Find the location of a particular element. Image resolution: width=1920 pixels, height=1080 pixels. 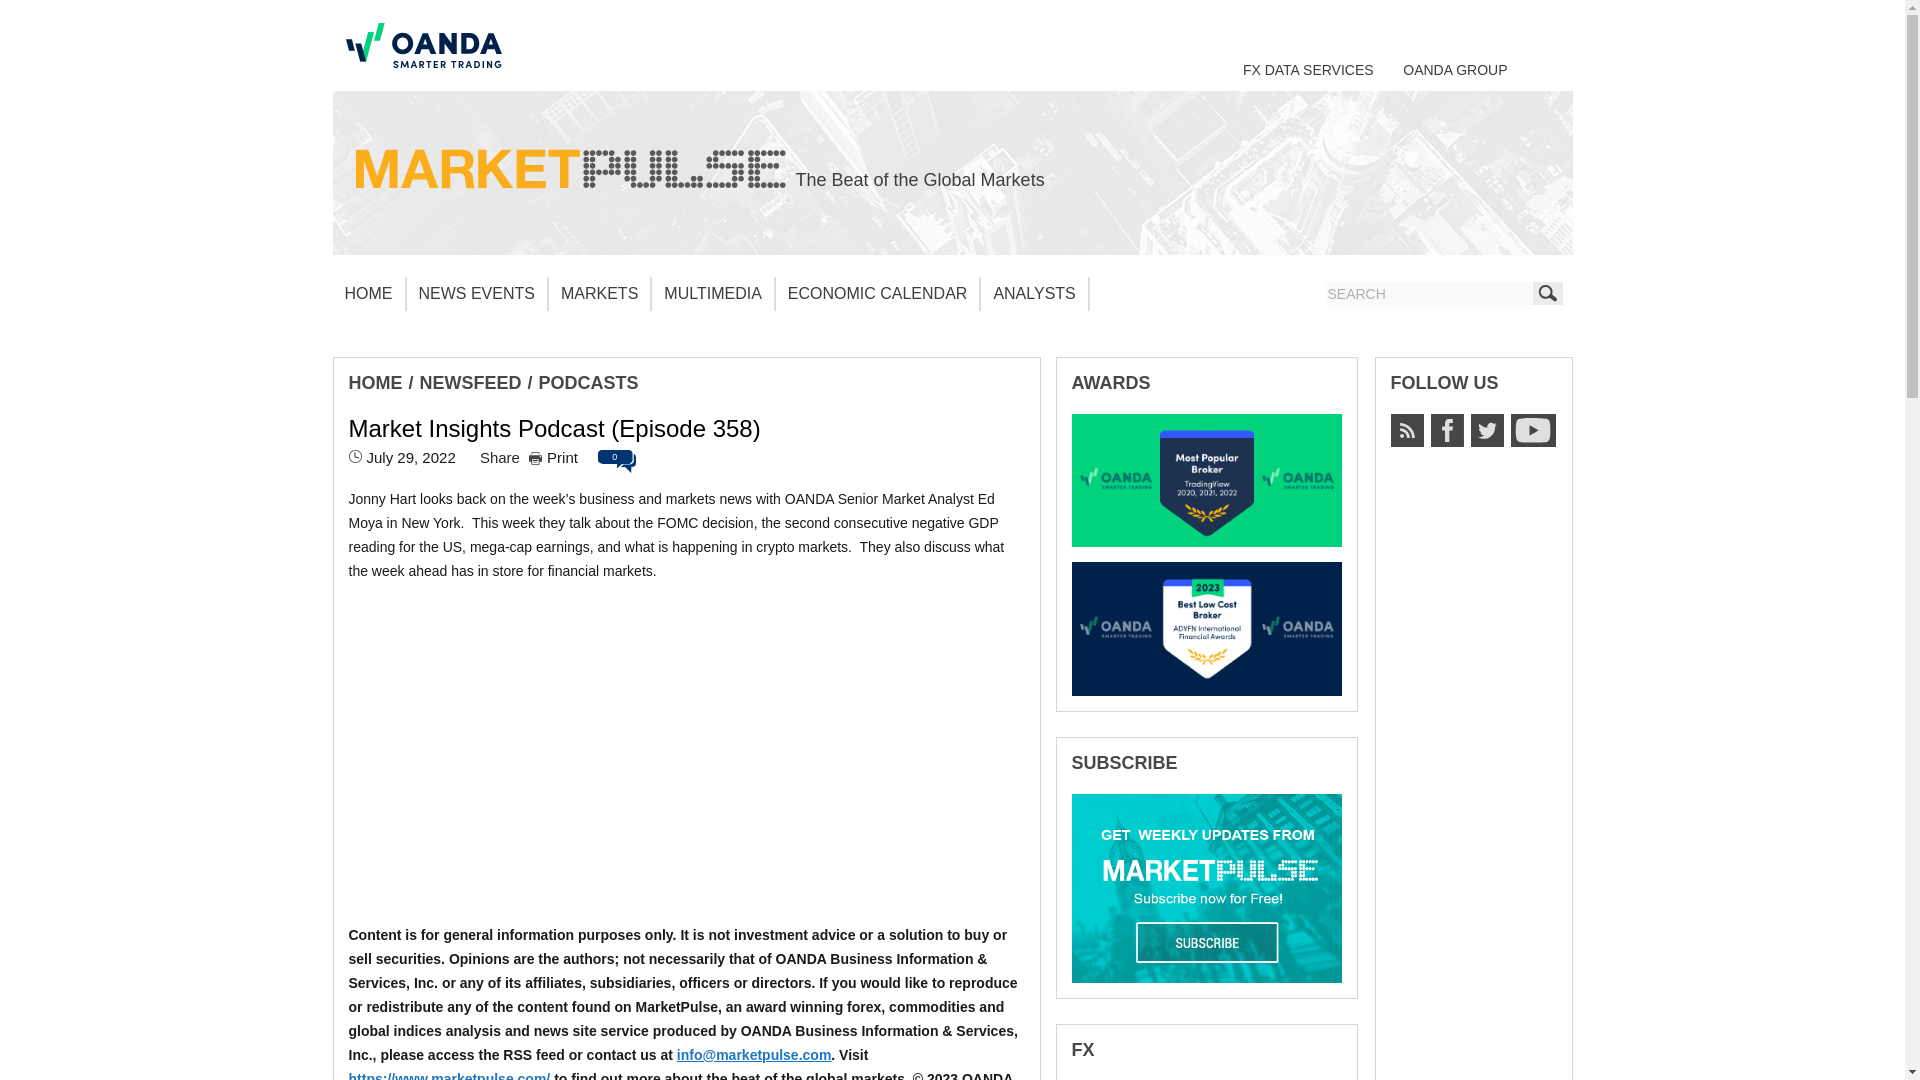

Find is located at coordinates (1547, 292).